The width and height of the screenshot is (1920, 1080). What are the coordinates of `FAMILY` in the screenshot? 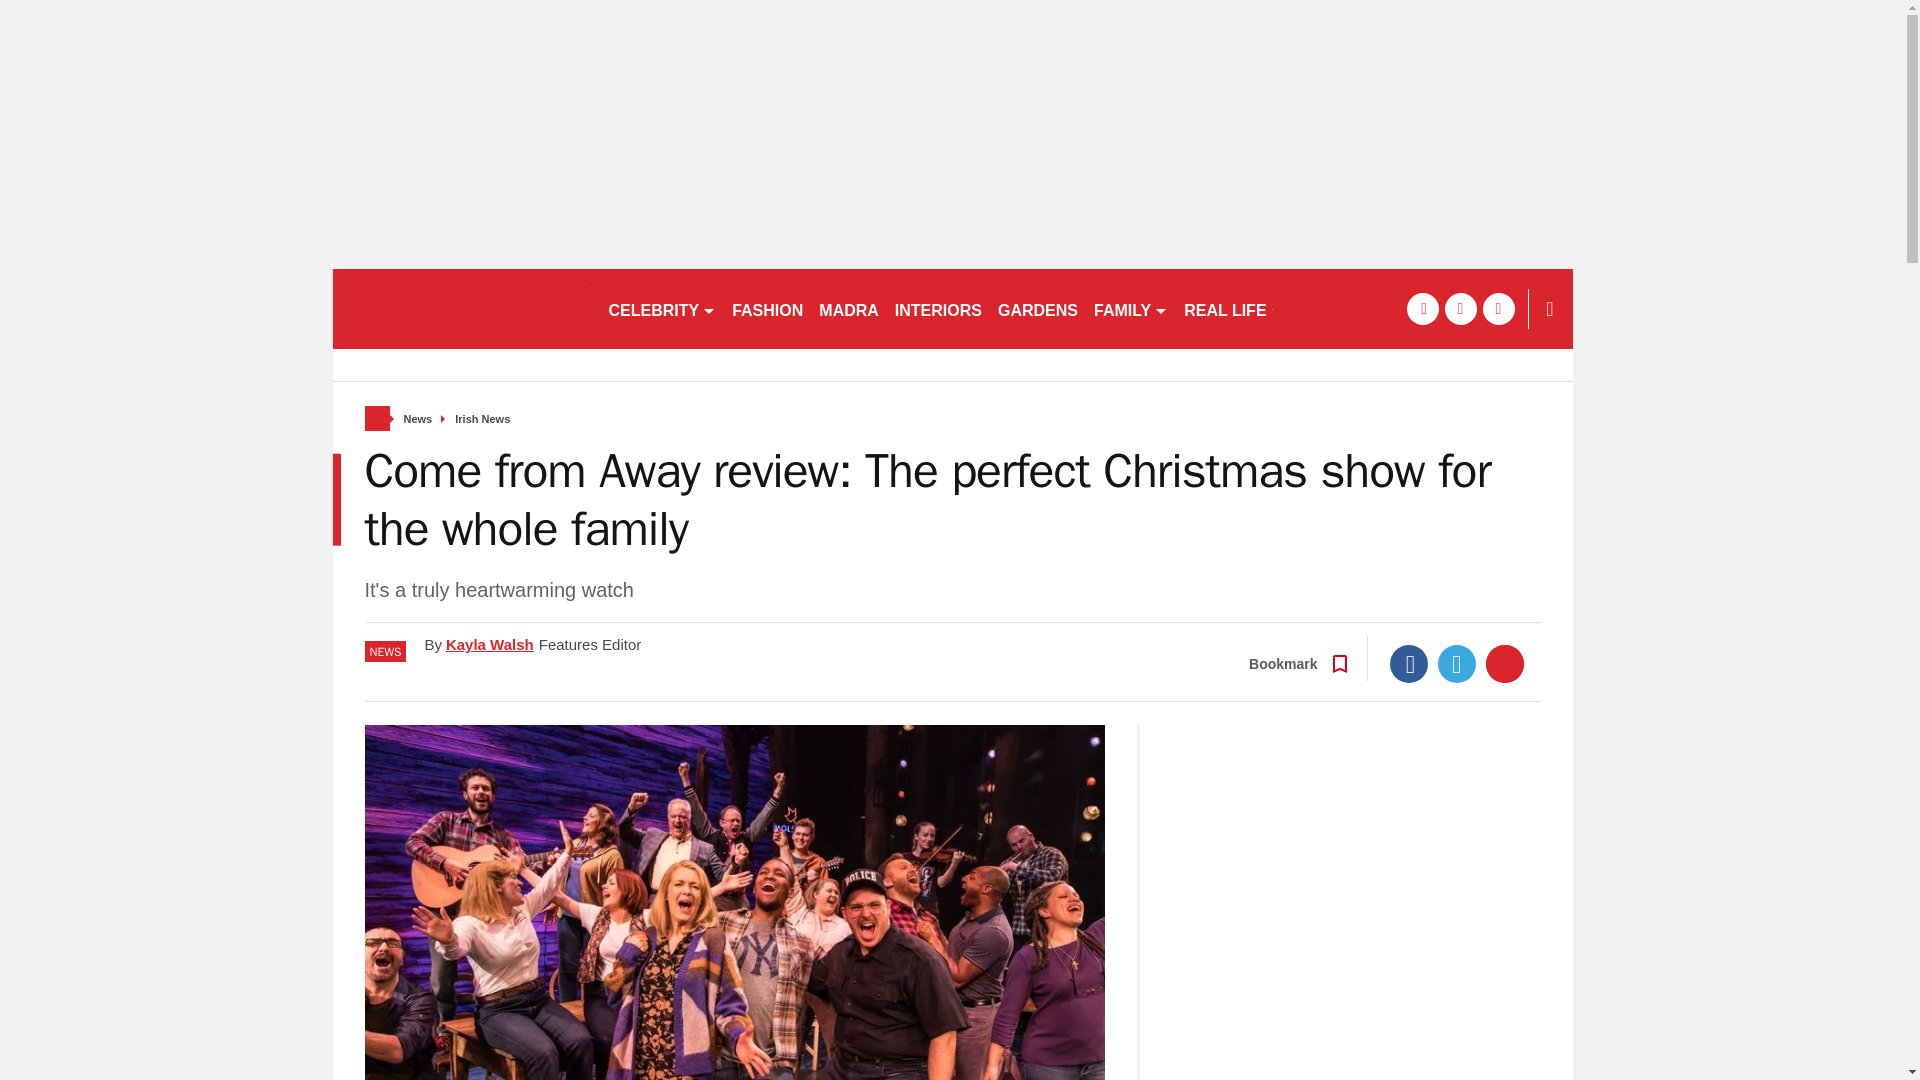 It's located at (1130, 308).